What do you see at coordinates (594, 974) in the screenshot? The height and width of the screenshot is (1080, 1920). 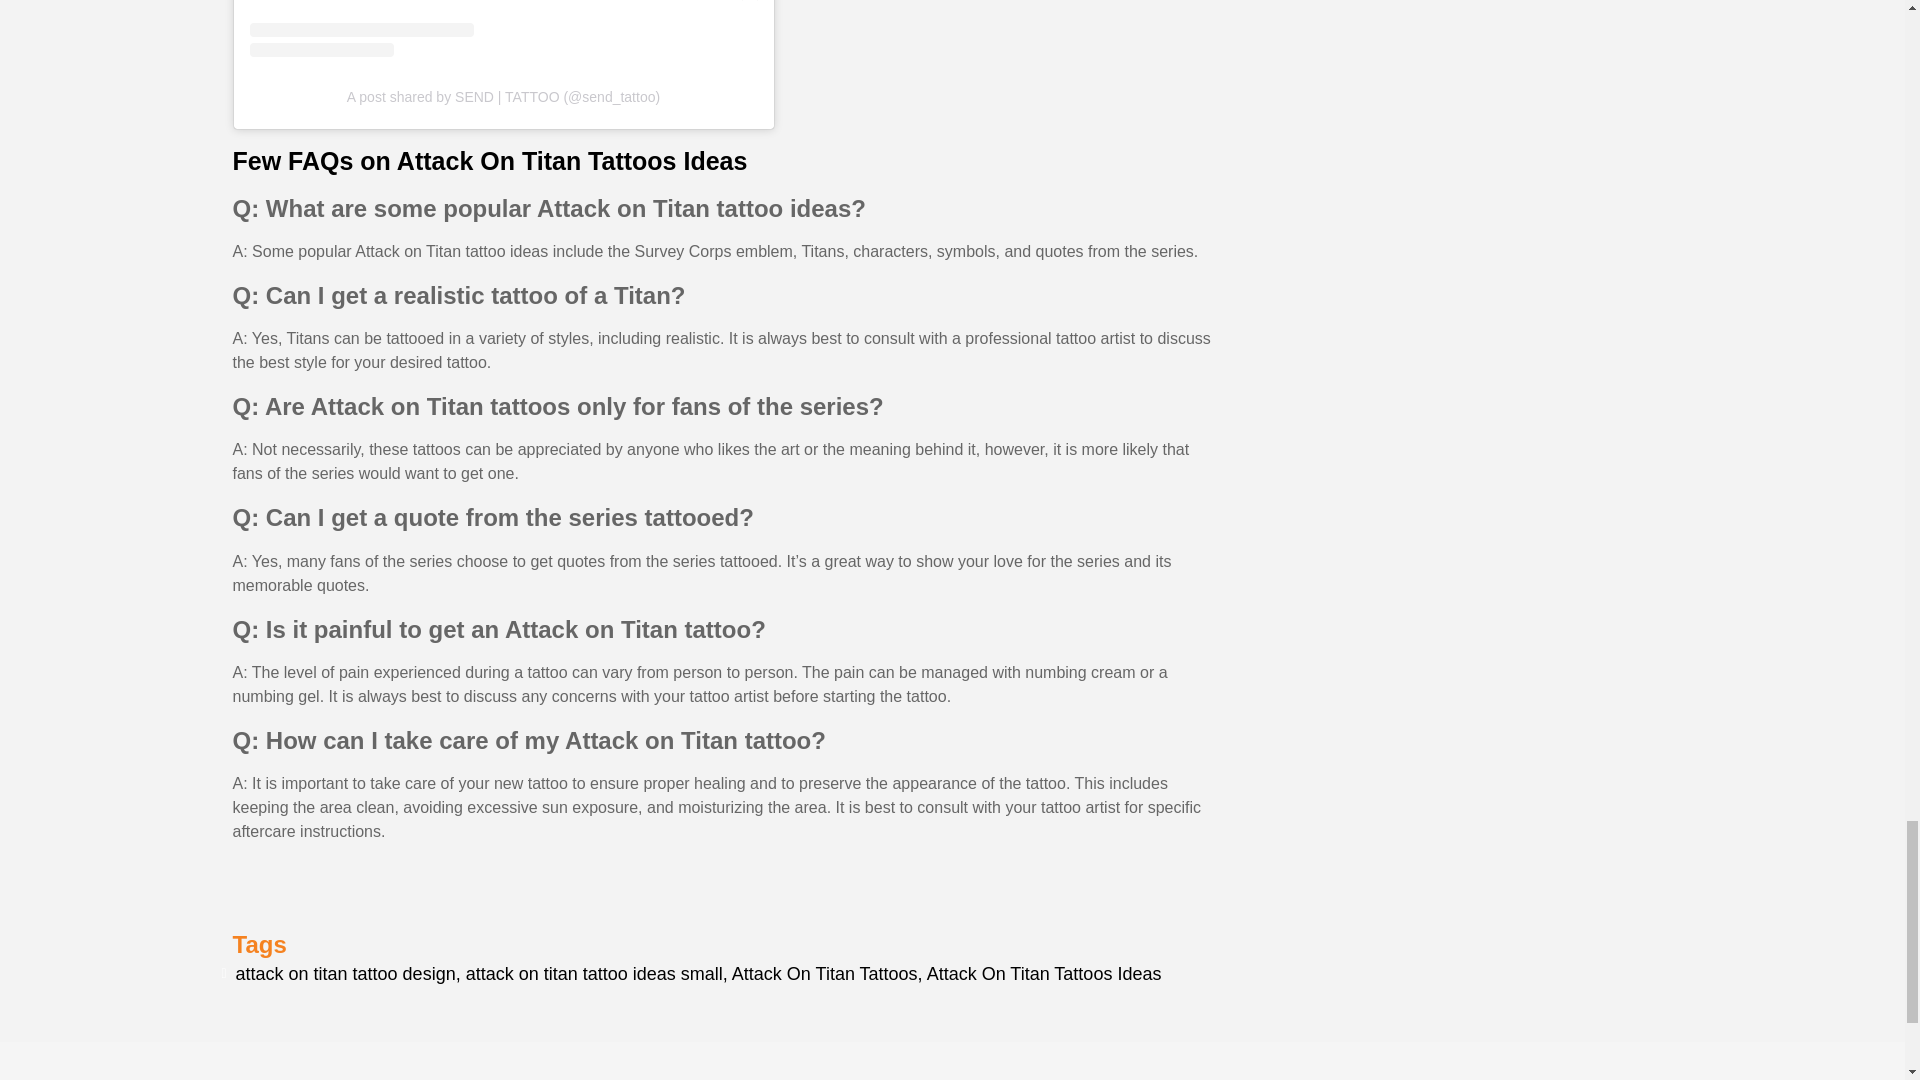 I see `attack on titan tattoo ideas small` at bounding box center [594, 974].